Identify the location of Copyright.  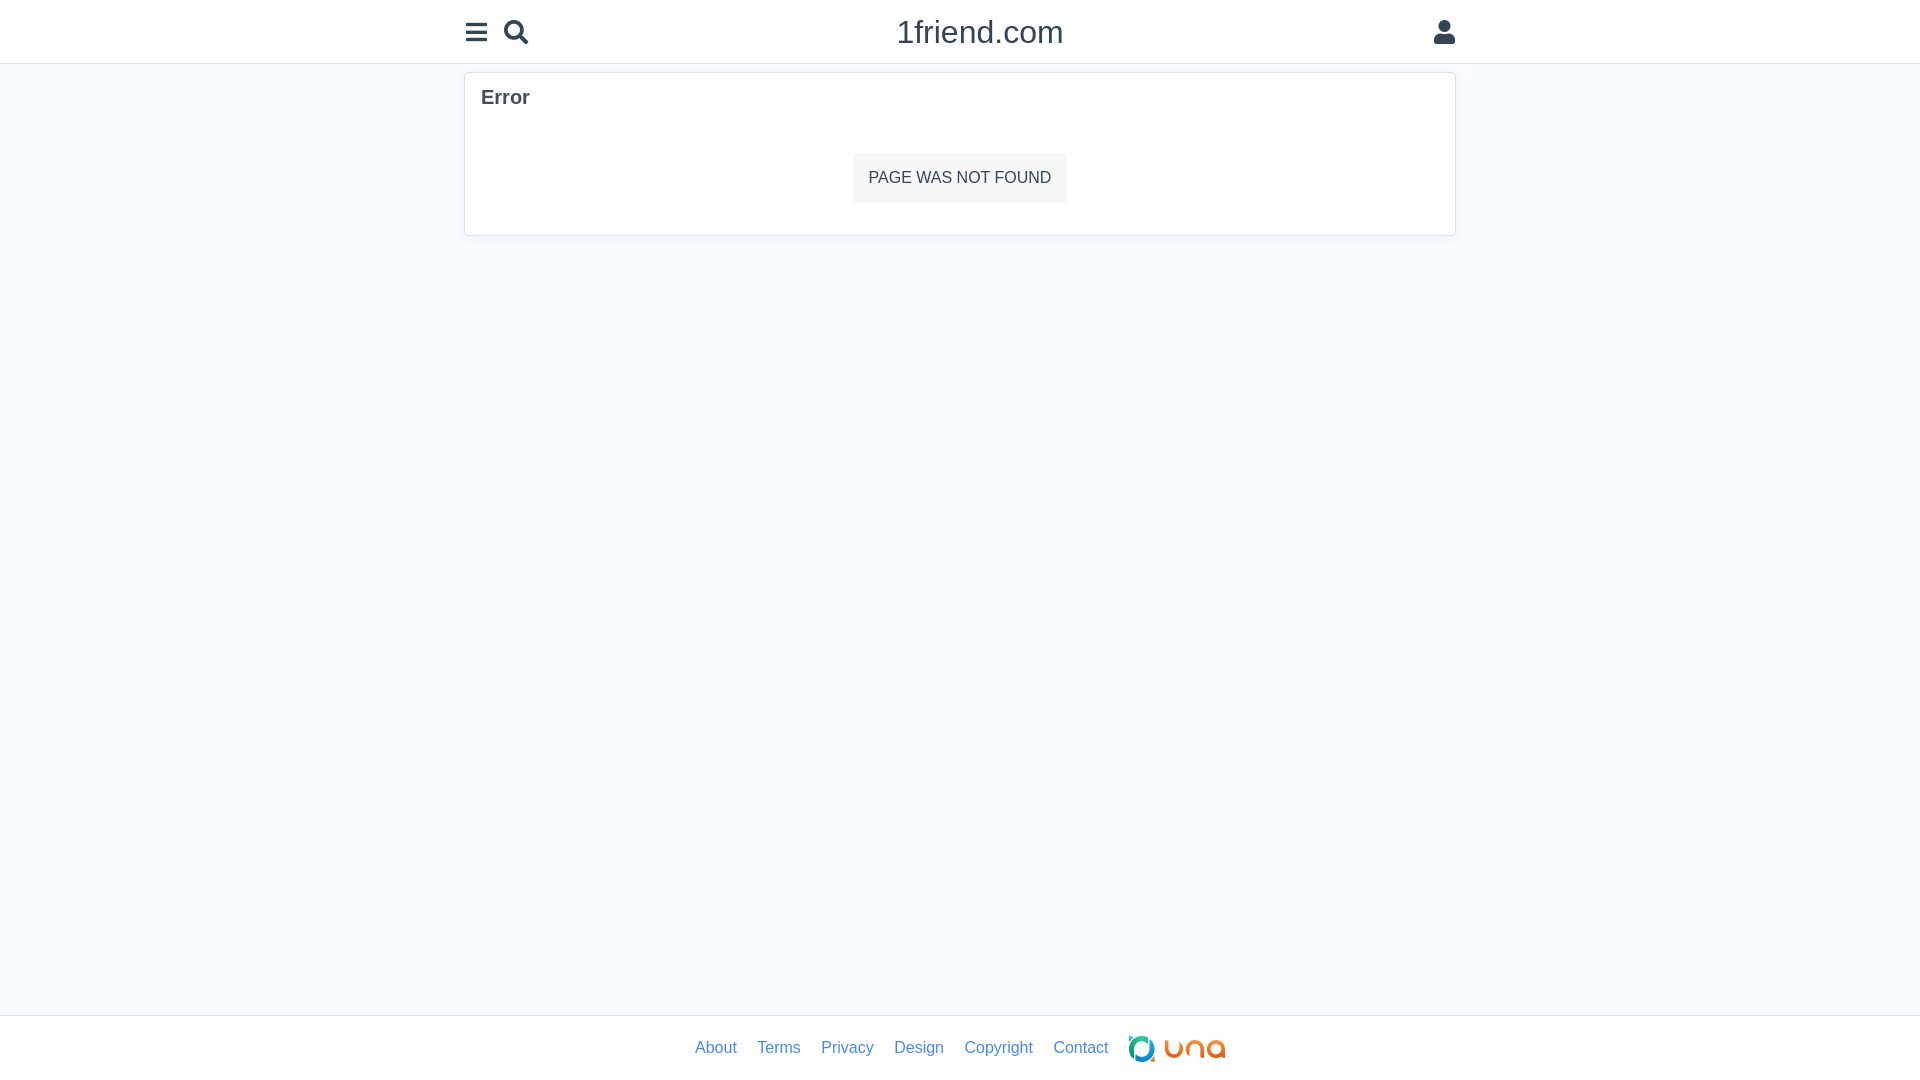
(998, 1048).